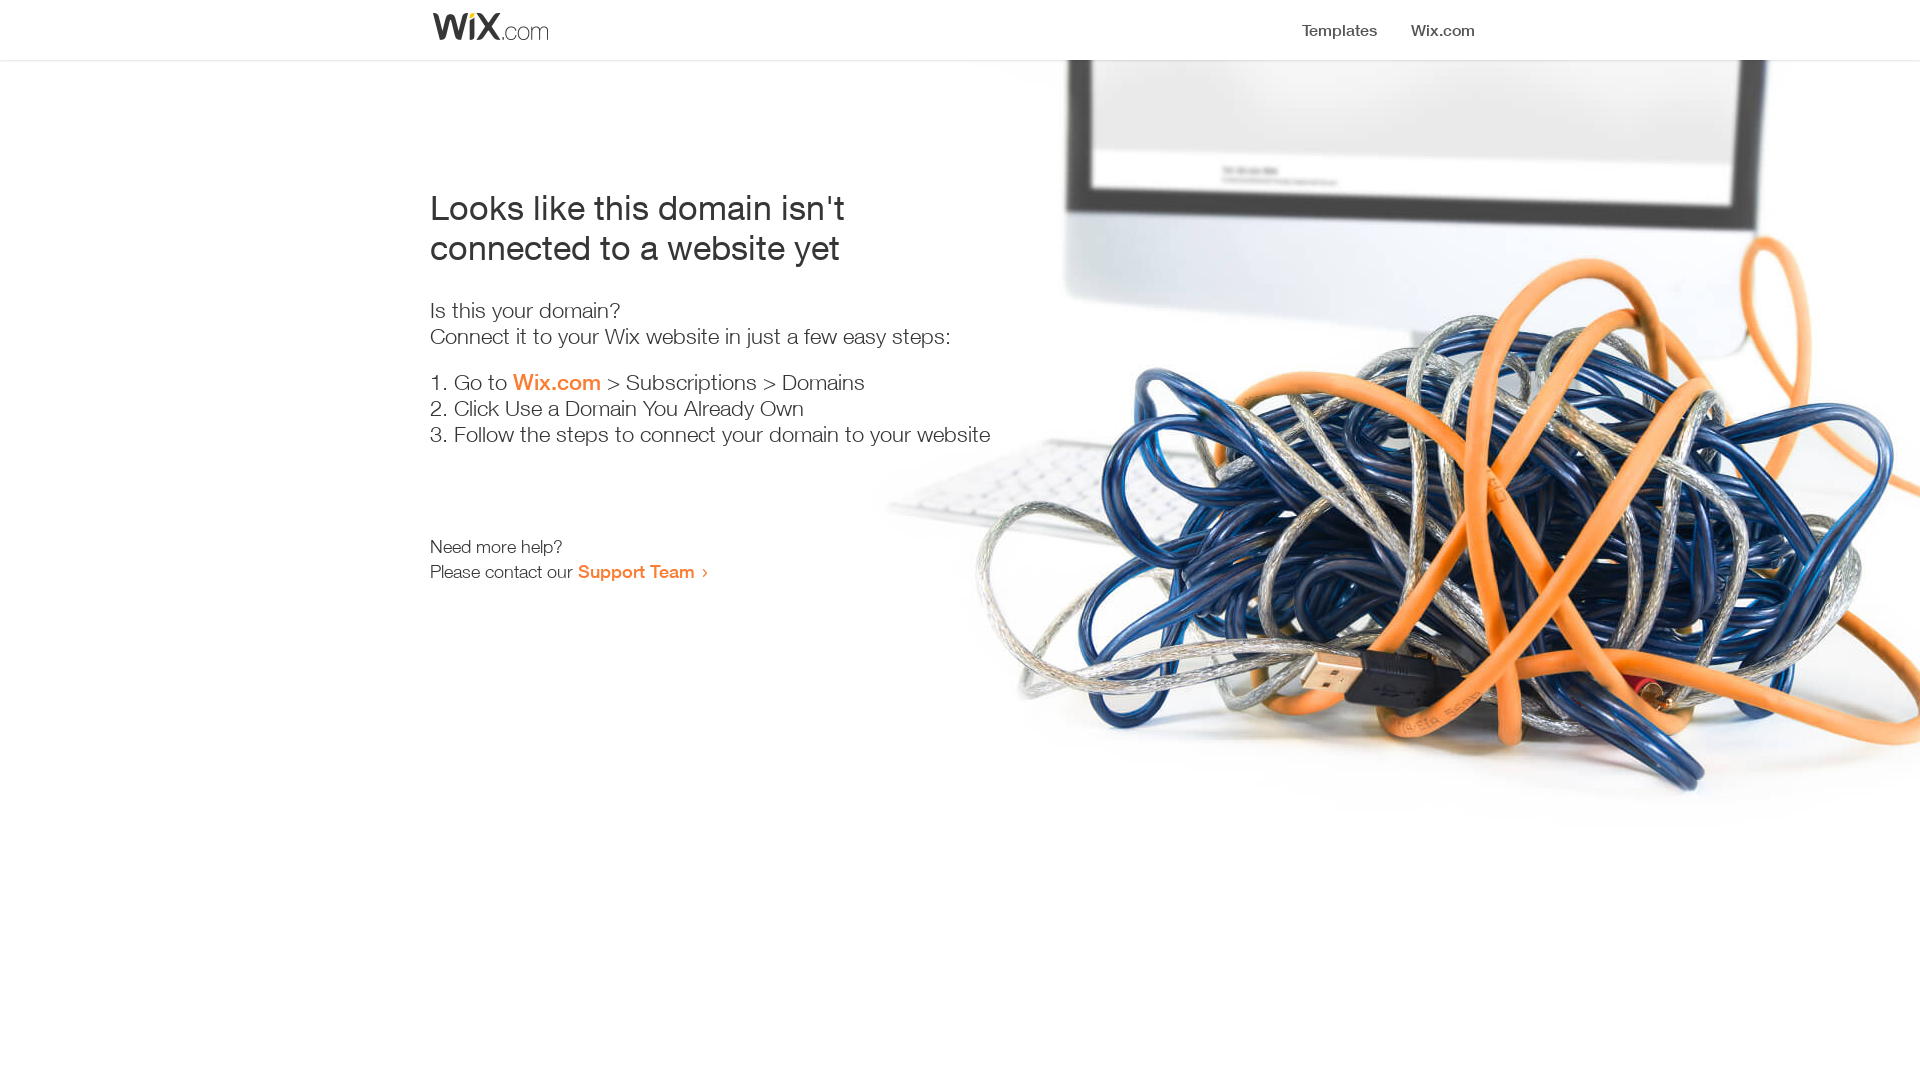 This screenshot has width=1920, height=1080. What do you see at coordinates (557, 382) in the screenshot?
I see `Wix.com` at bounding box center [557, 382].